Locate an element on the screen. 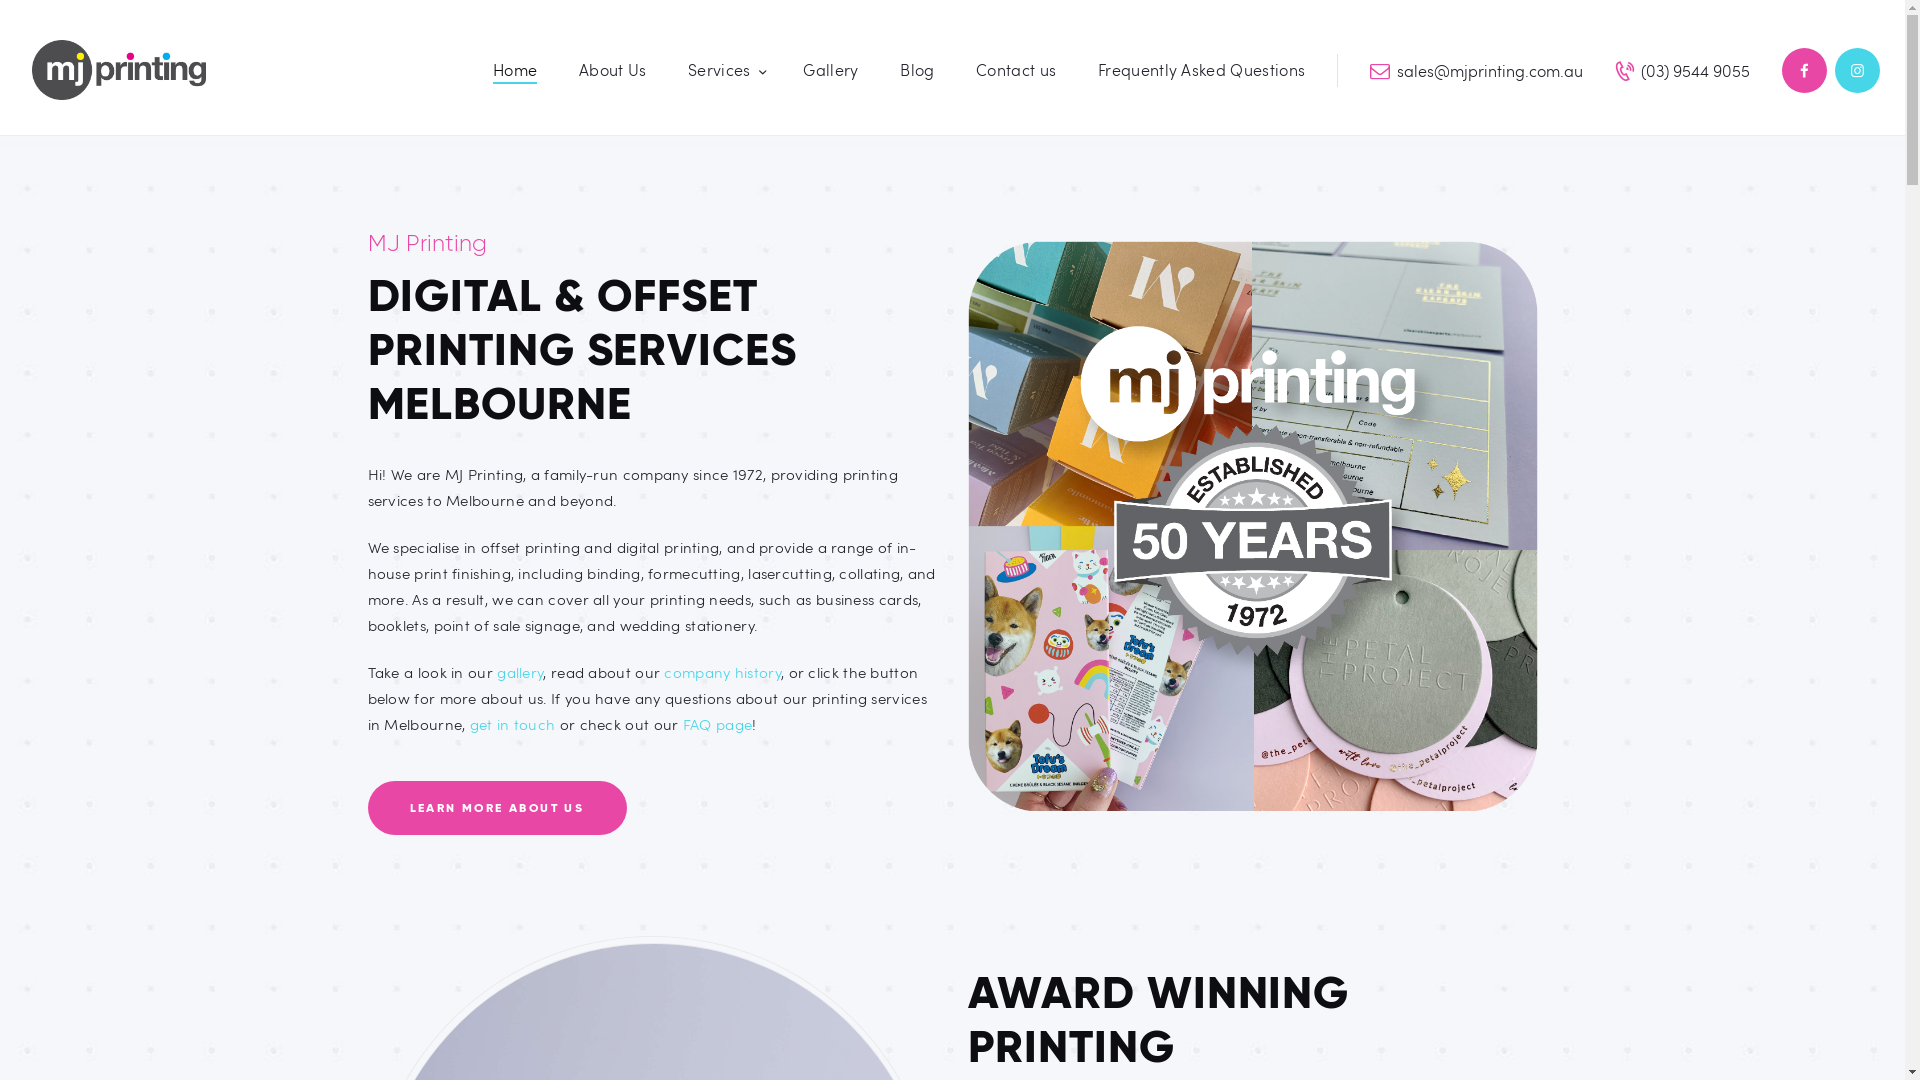  sales@mjprinting.com.au is located at coordinates (1476, 70).